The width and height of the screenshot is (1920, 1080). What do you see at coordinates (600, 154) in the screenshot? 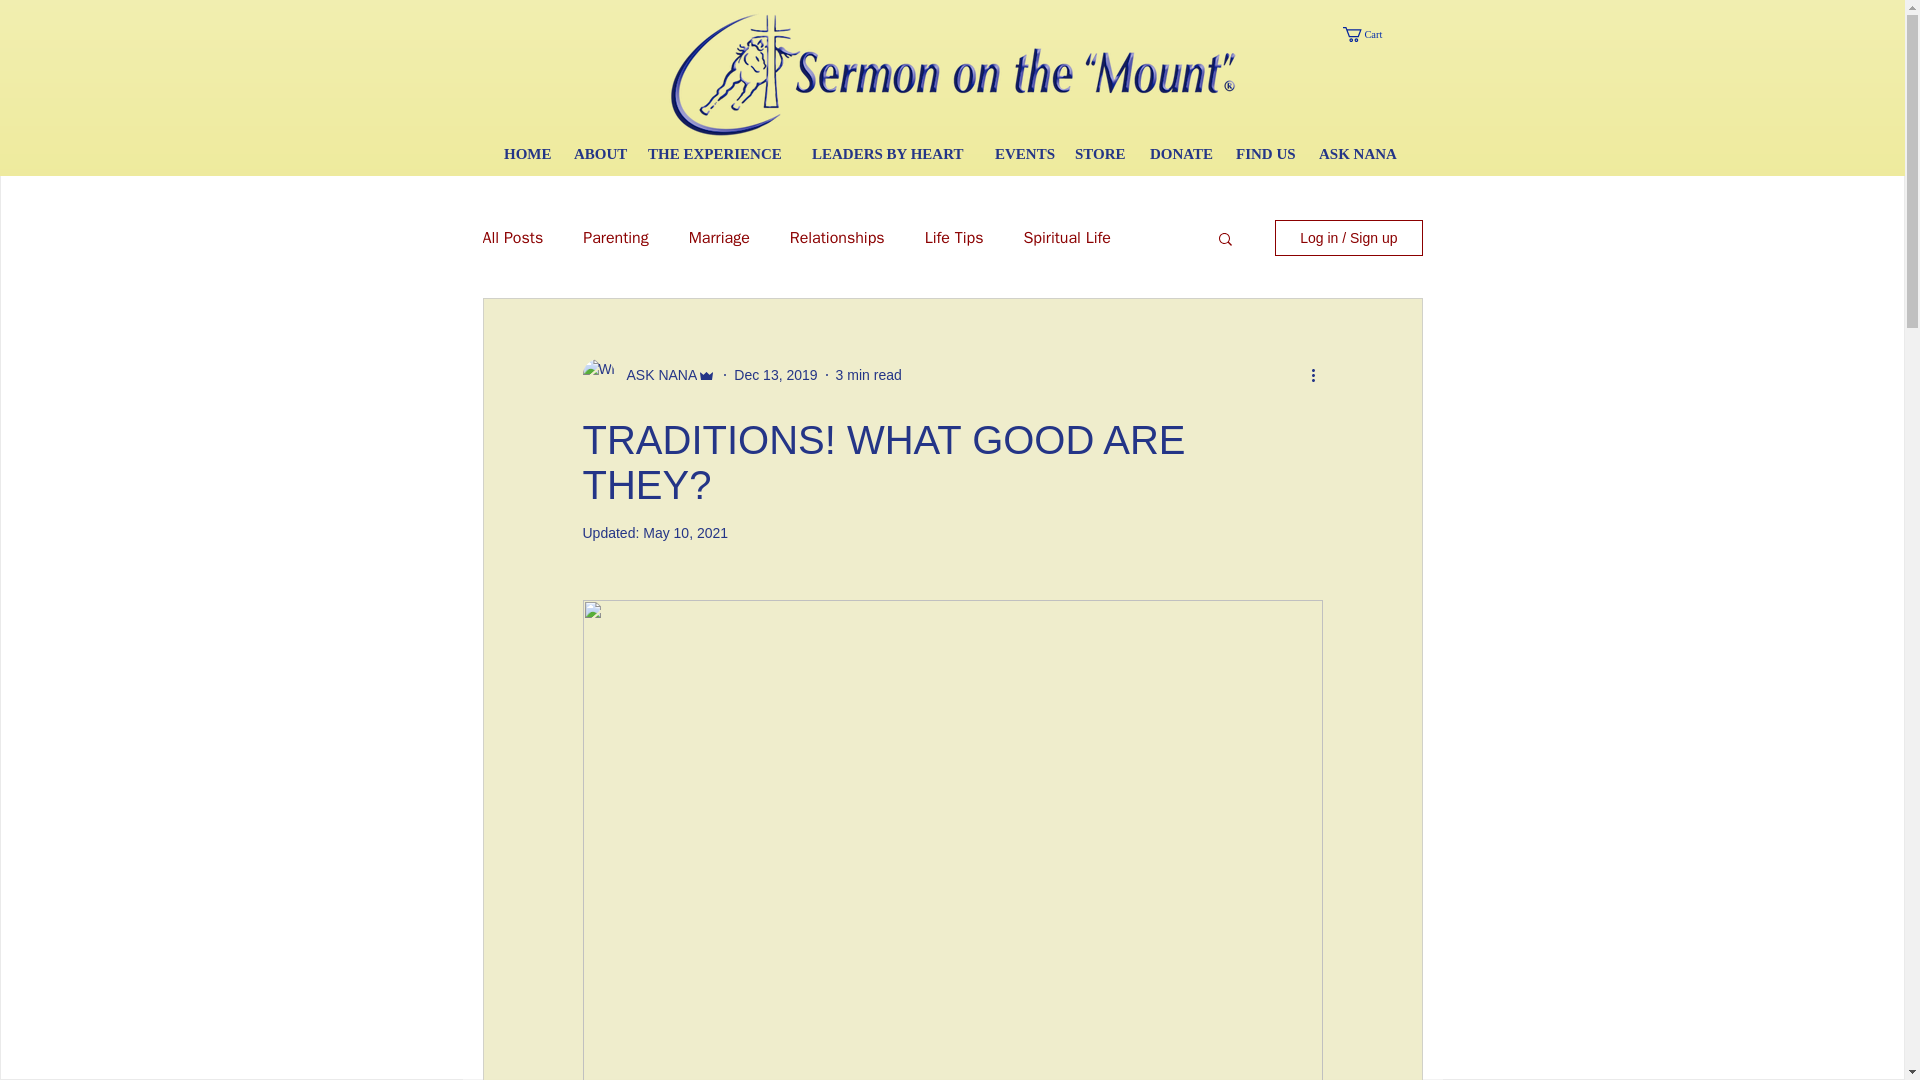
I see `ABOUT` at bounding box center [600, 154].